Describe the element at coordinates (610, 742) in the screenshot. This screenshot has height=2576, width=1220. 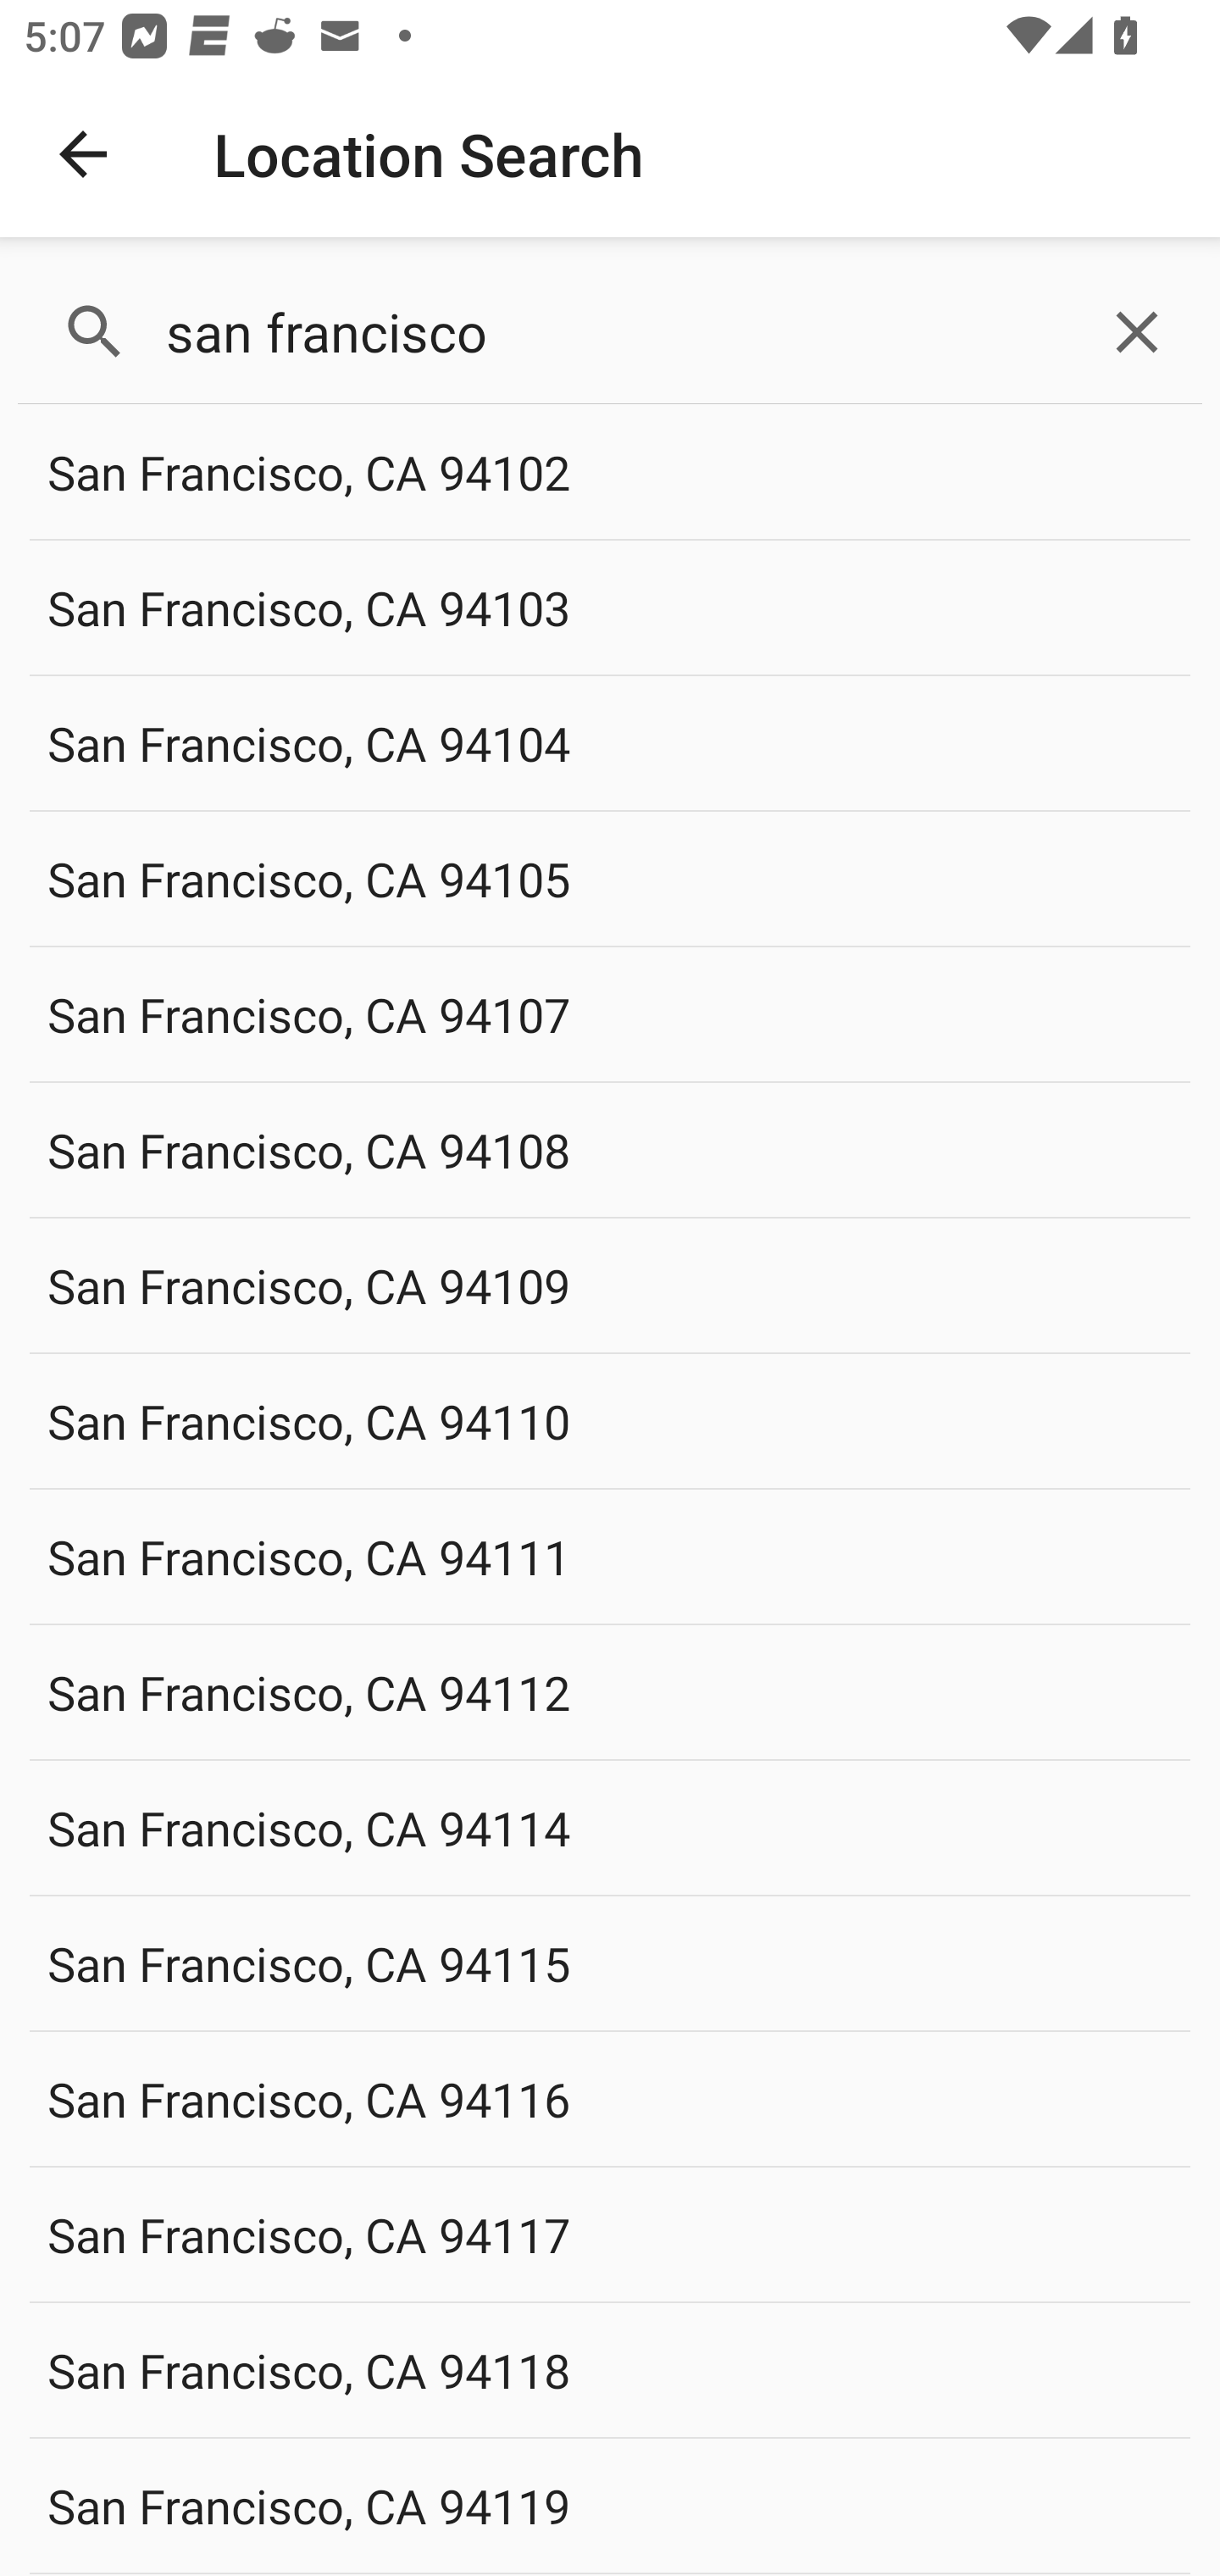
I see `San Francisco, CA 94104` at that location.